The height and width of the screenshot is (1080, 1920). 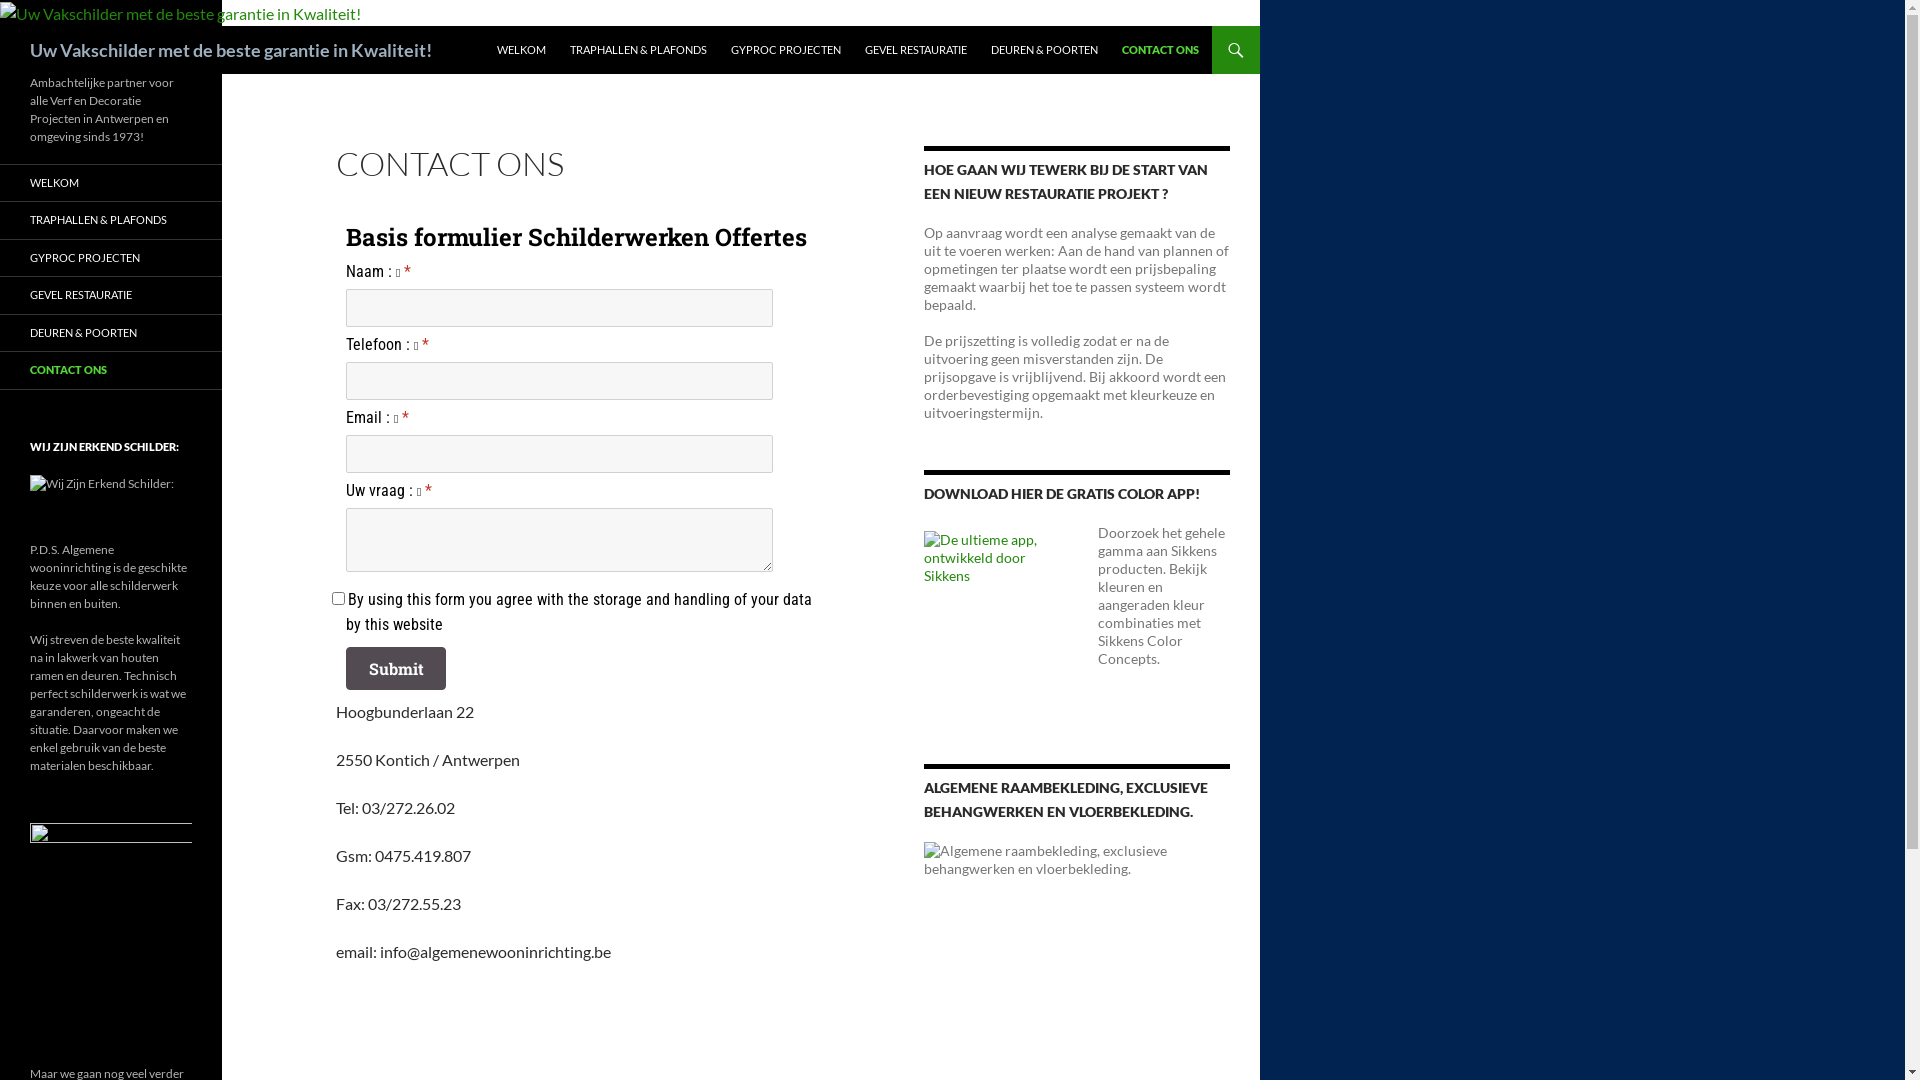 What do you see at coordinates (231, 50) in the screenshot?
I see `Uw Vakschilder met de beste garantie in Kwaliteit!` at bounding box center [231, 50].